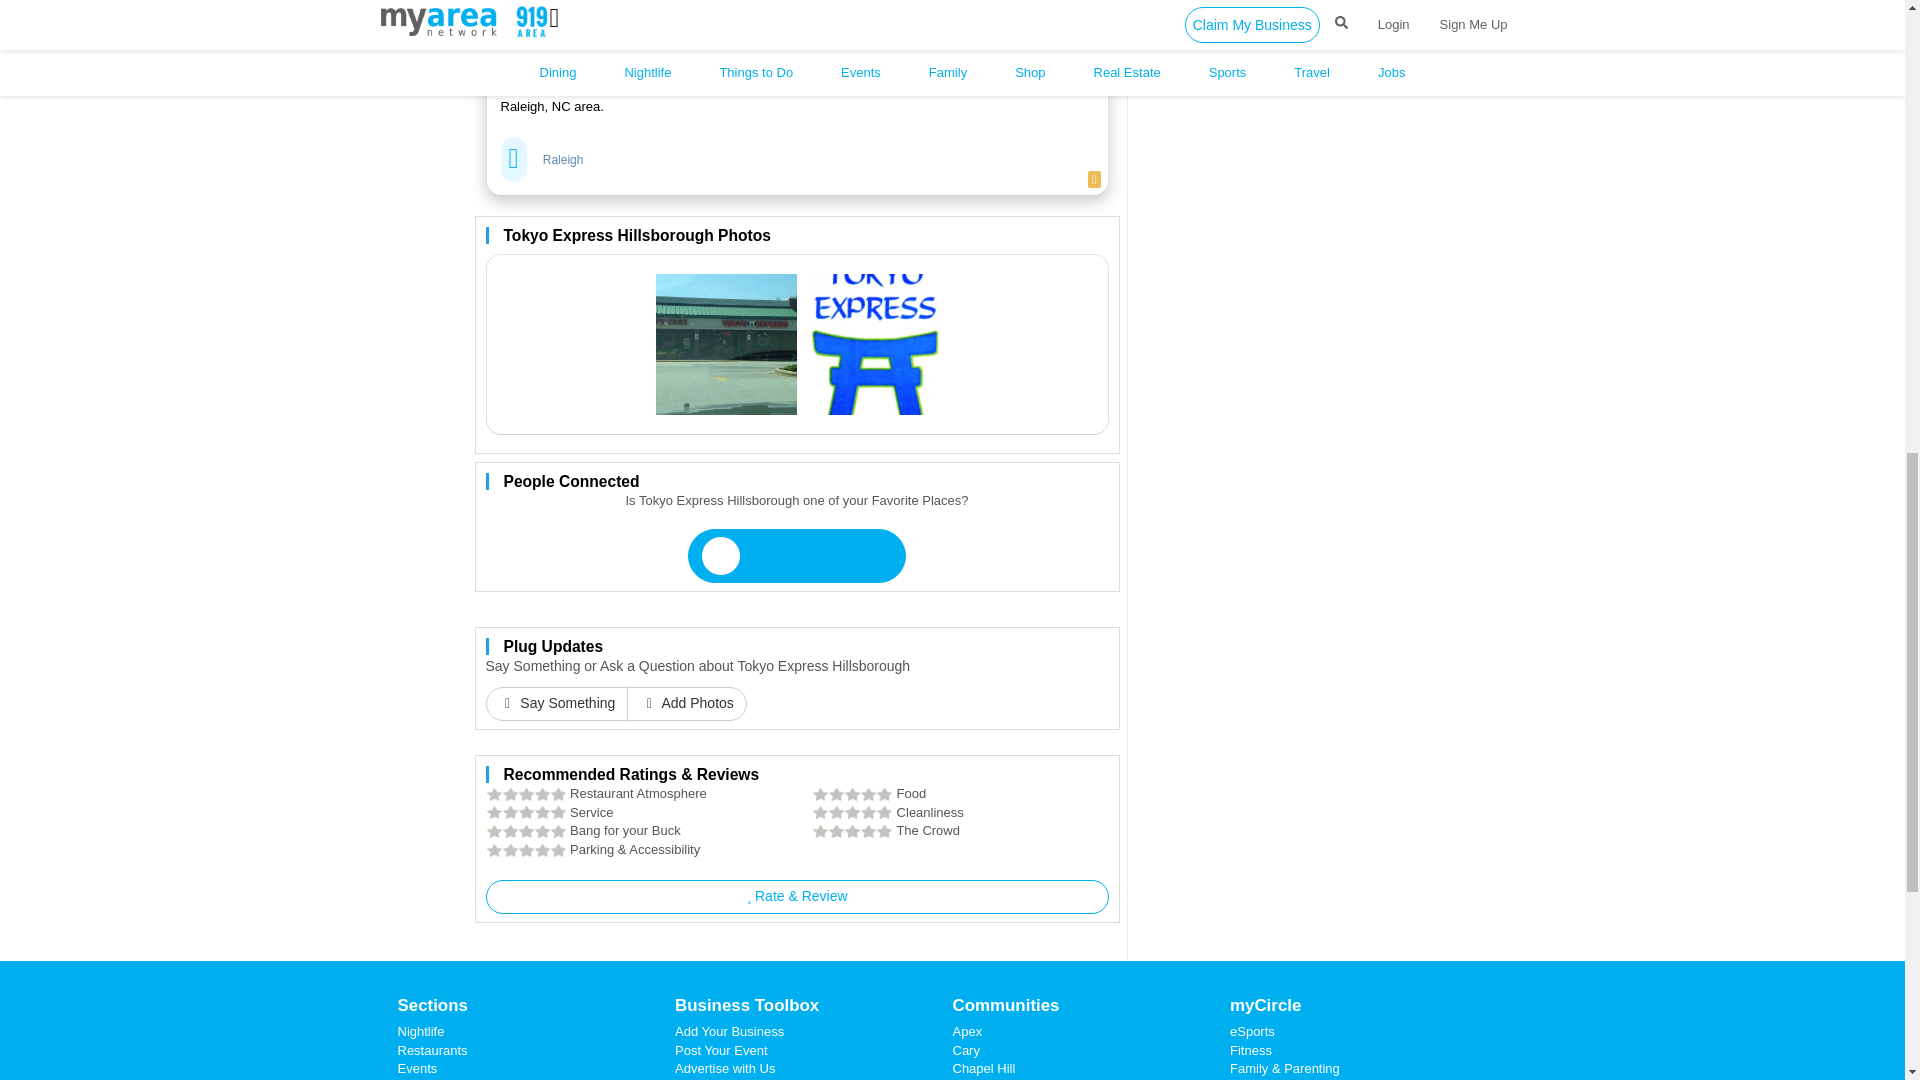  Describe the element at coordinates (563, 160) in the screenshot. I see `Raleigh` at that location.